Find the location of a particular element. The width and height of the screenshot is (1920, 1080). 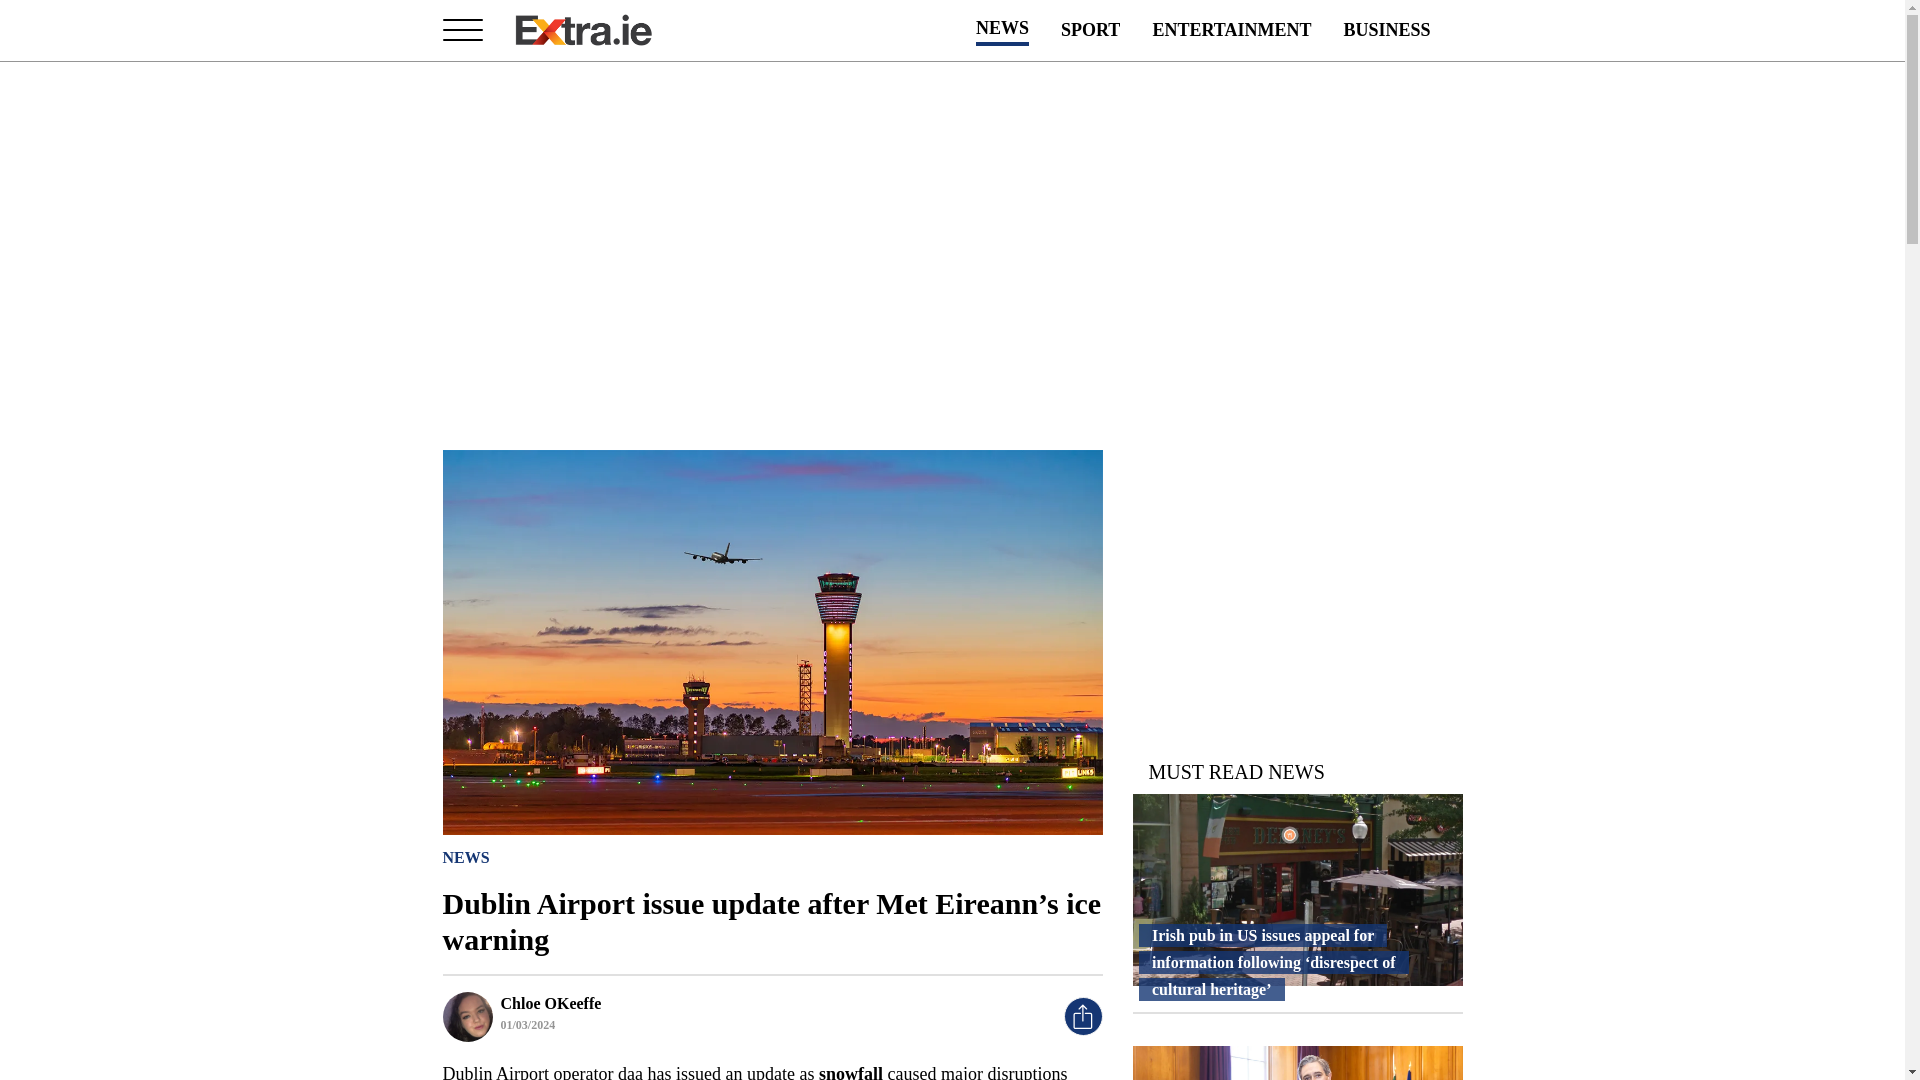

snowfall is located at coordinates (851, 1072).